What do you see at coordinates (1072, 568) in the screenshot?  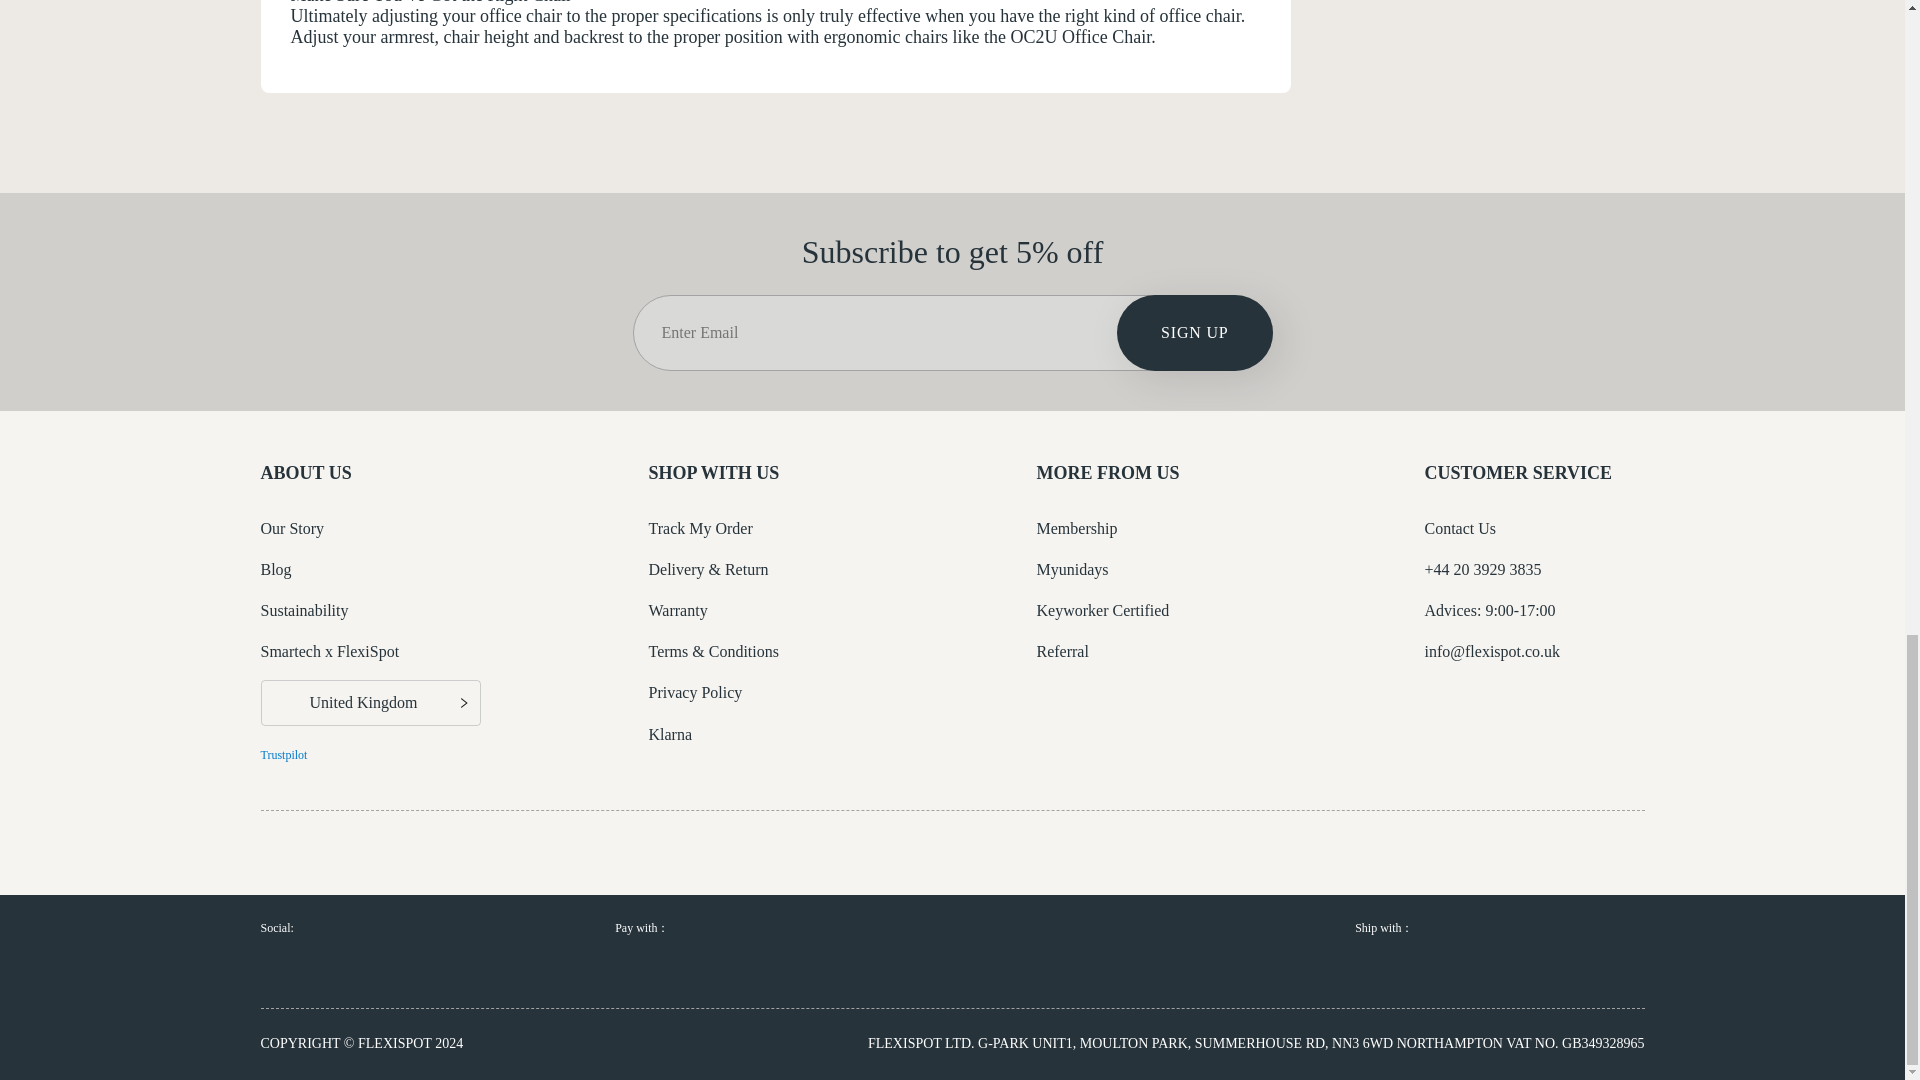 I see `Myunidays` at bounding box center [1072, 568].